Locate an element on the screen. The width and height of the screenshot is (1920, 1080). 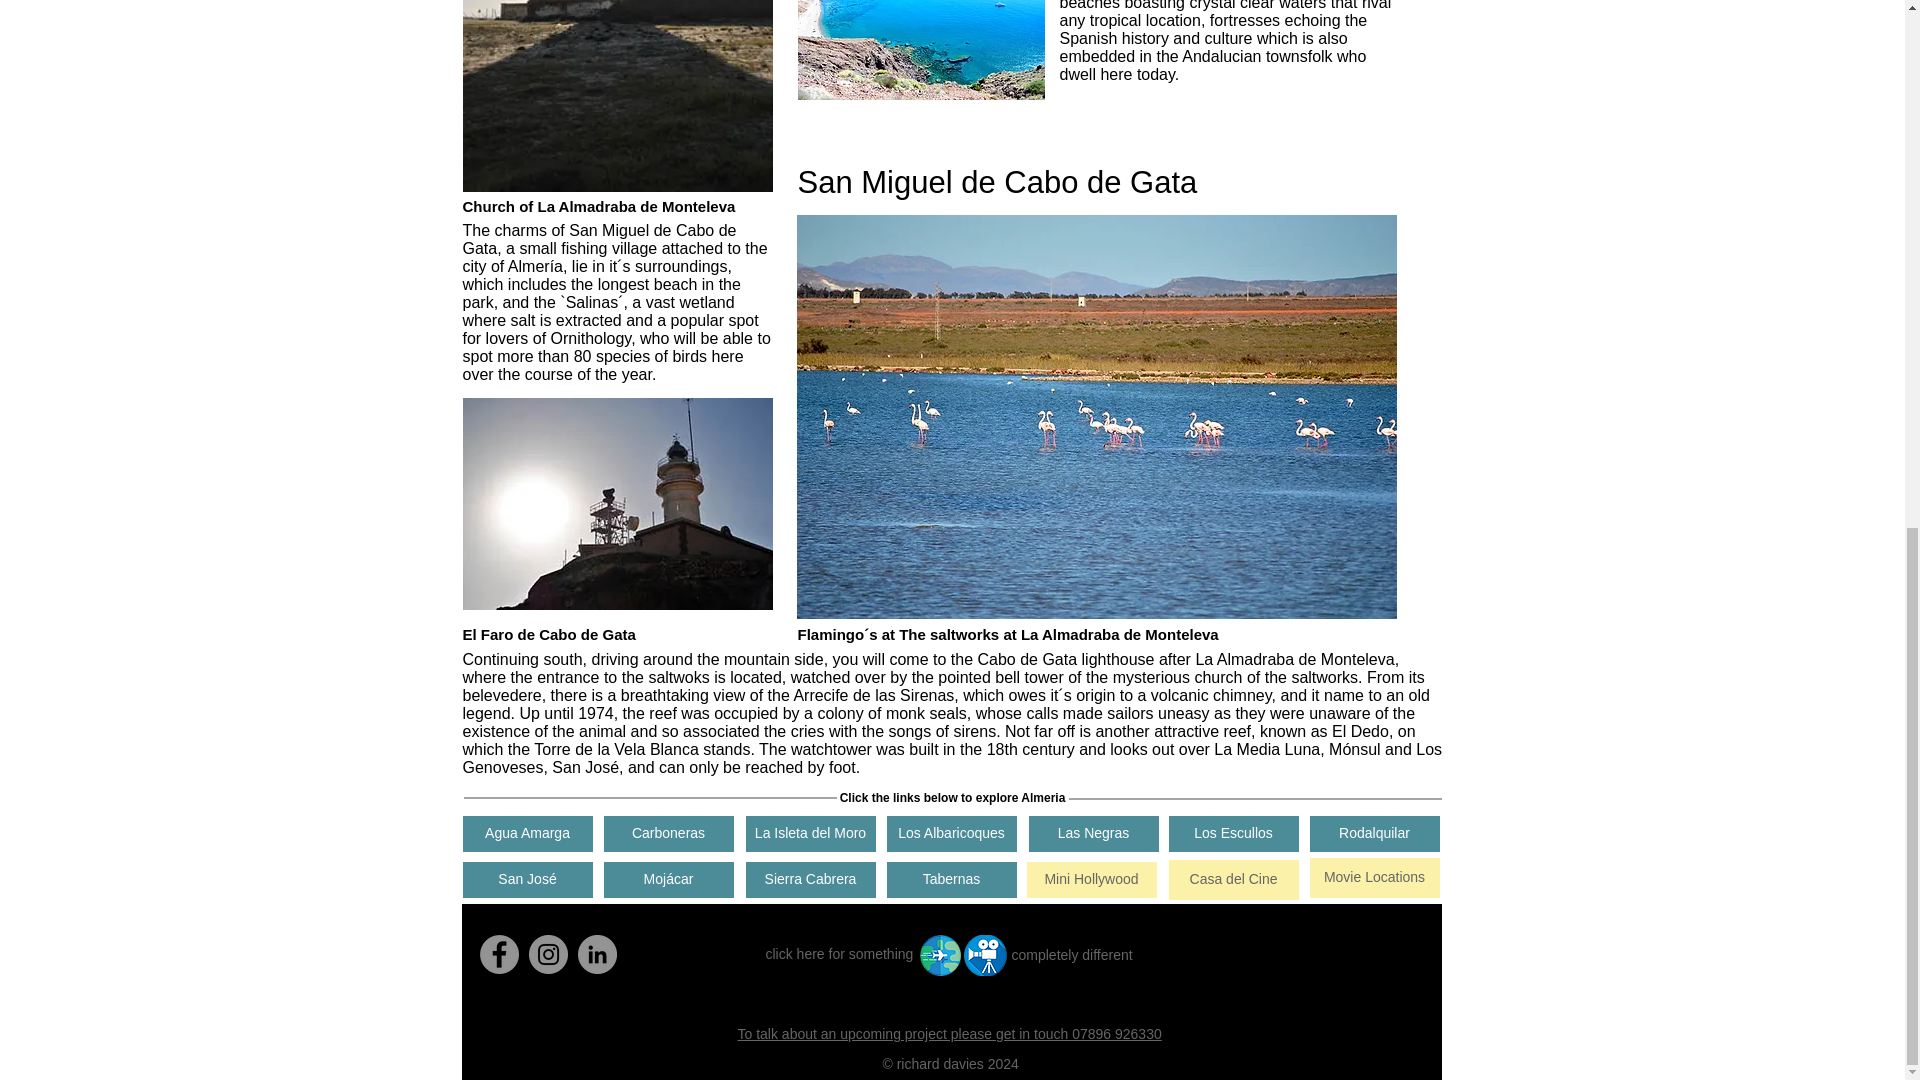
La Isleta del Moro is located at coordinates (810, 834).